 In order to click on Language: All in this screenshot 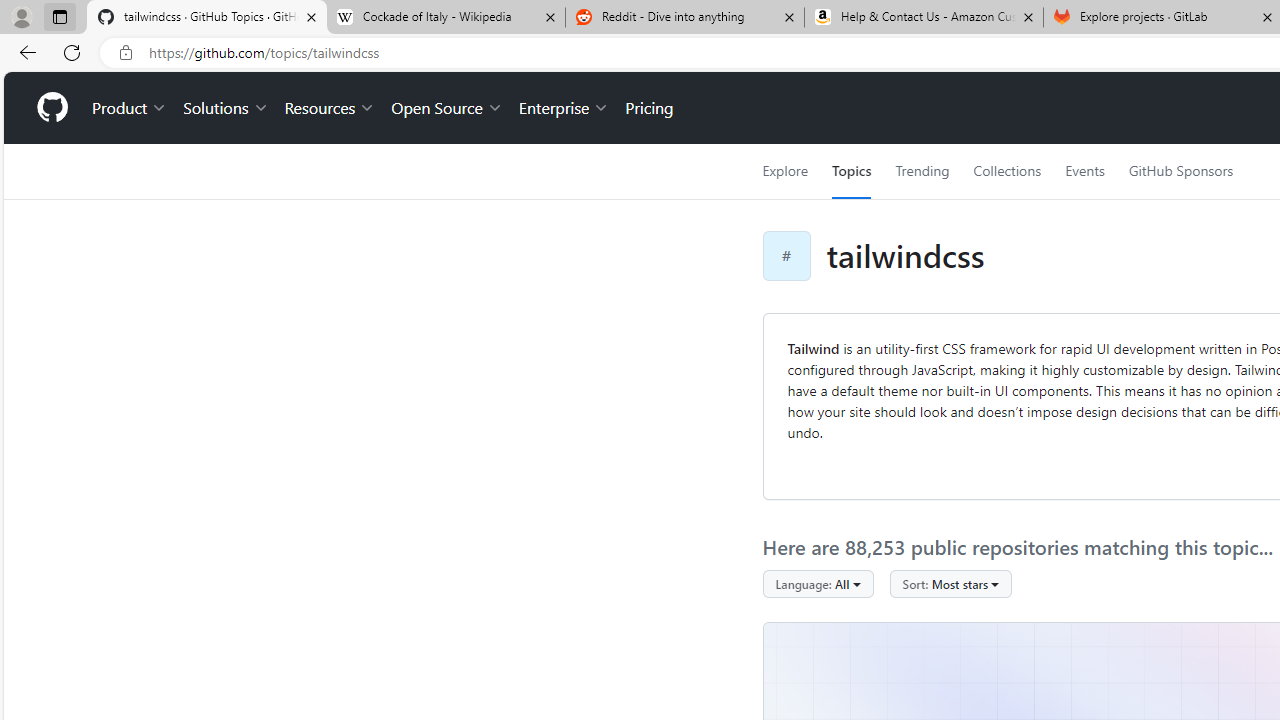, I will do `click(818, 584)`.